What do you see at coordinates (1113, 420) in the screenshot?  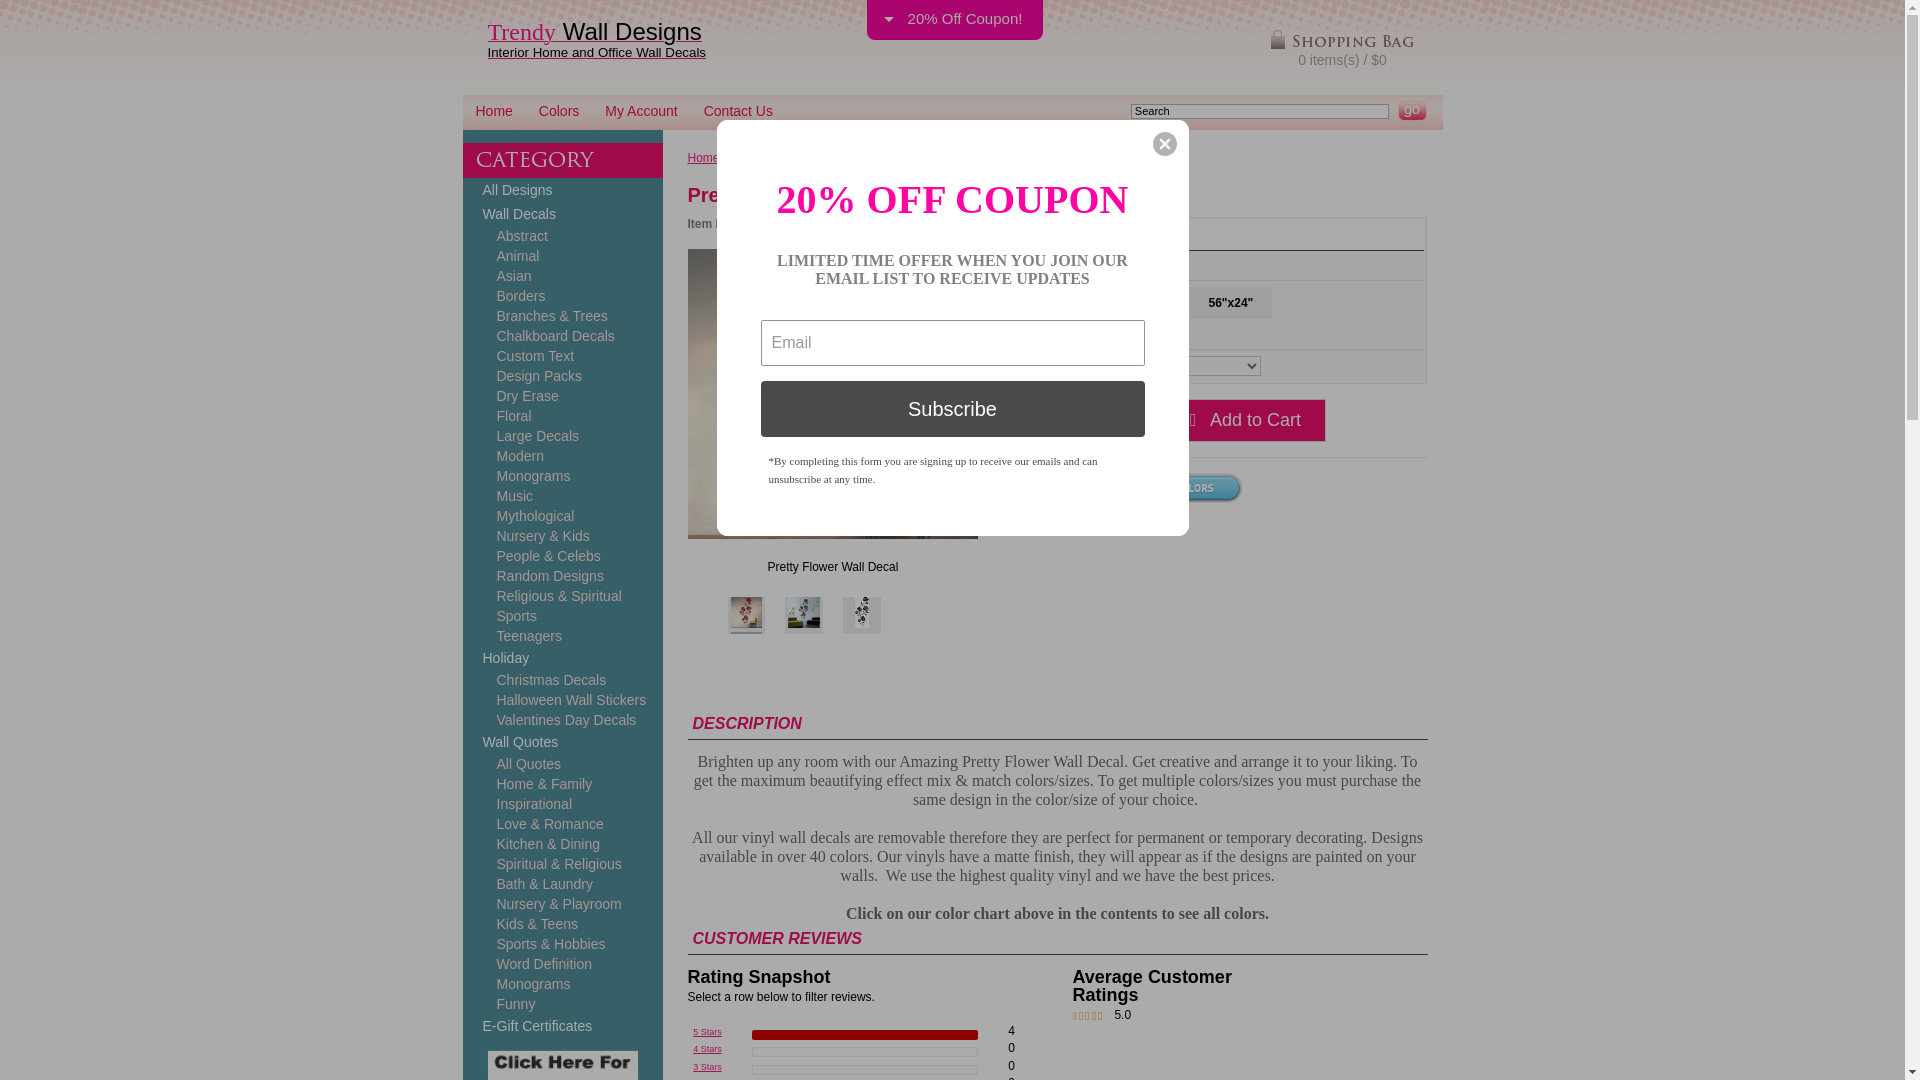 I see `1` at bounding box center [1113, 420].